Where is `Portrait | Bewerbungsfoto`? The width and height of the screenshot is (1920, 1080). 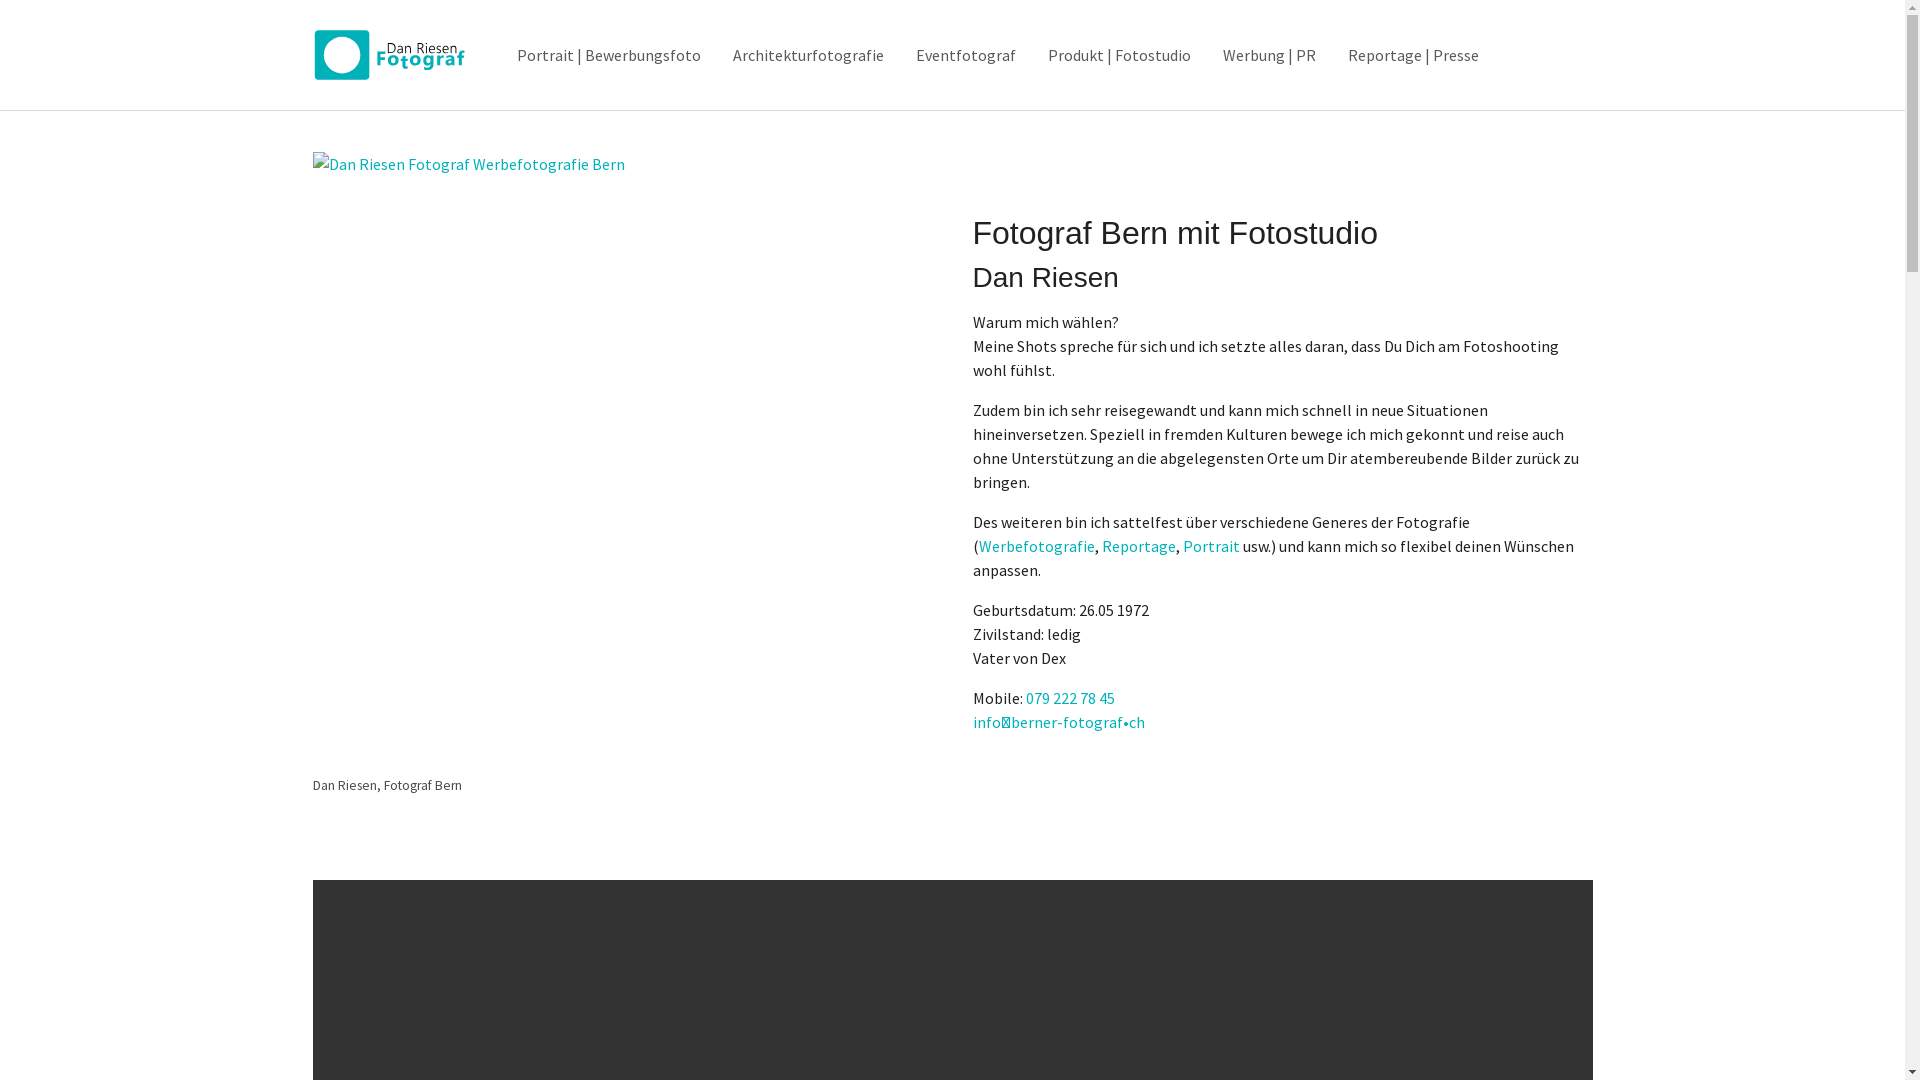 Portrait | Bewerbungsfoto is located at coordinates (609, 55).